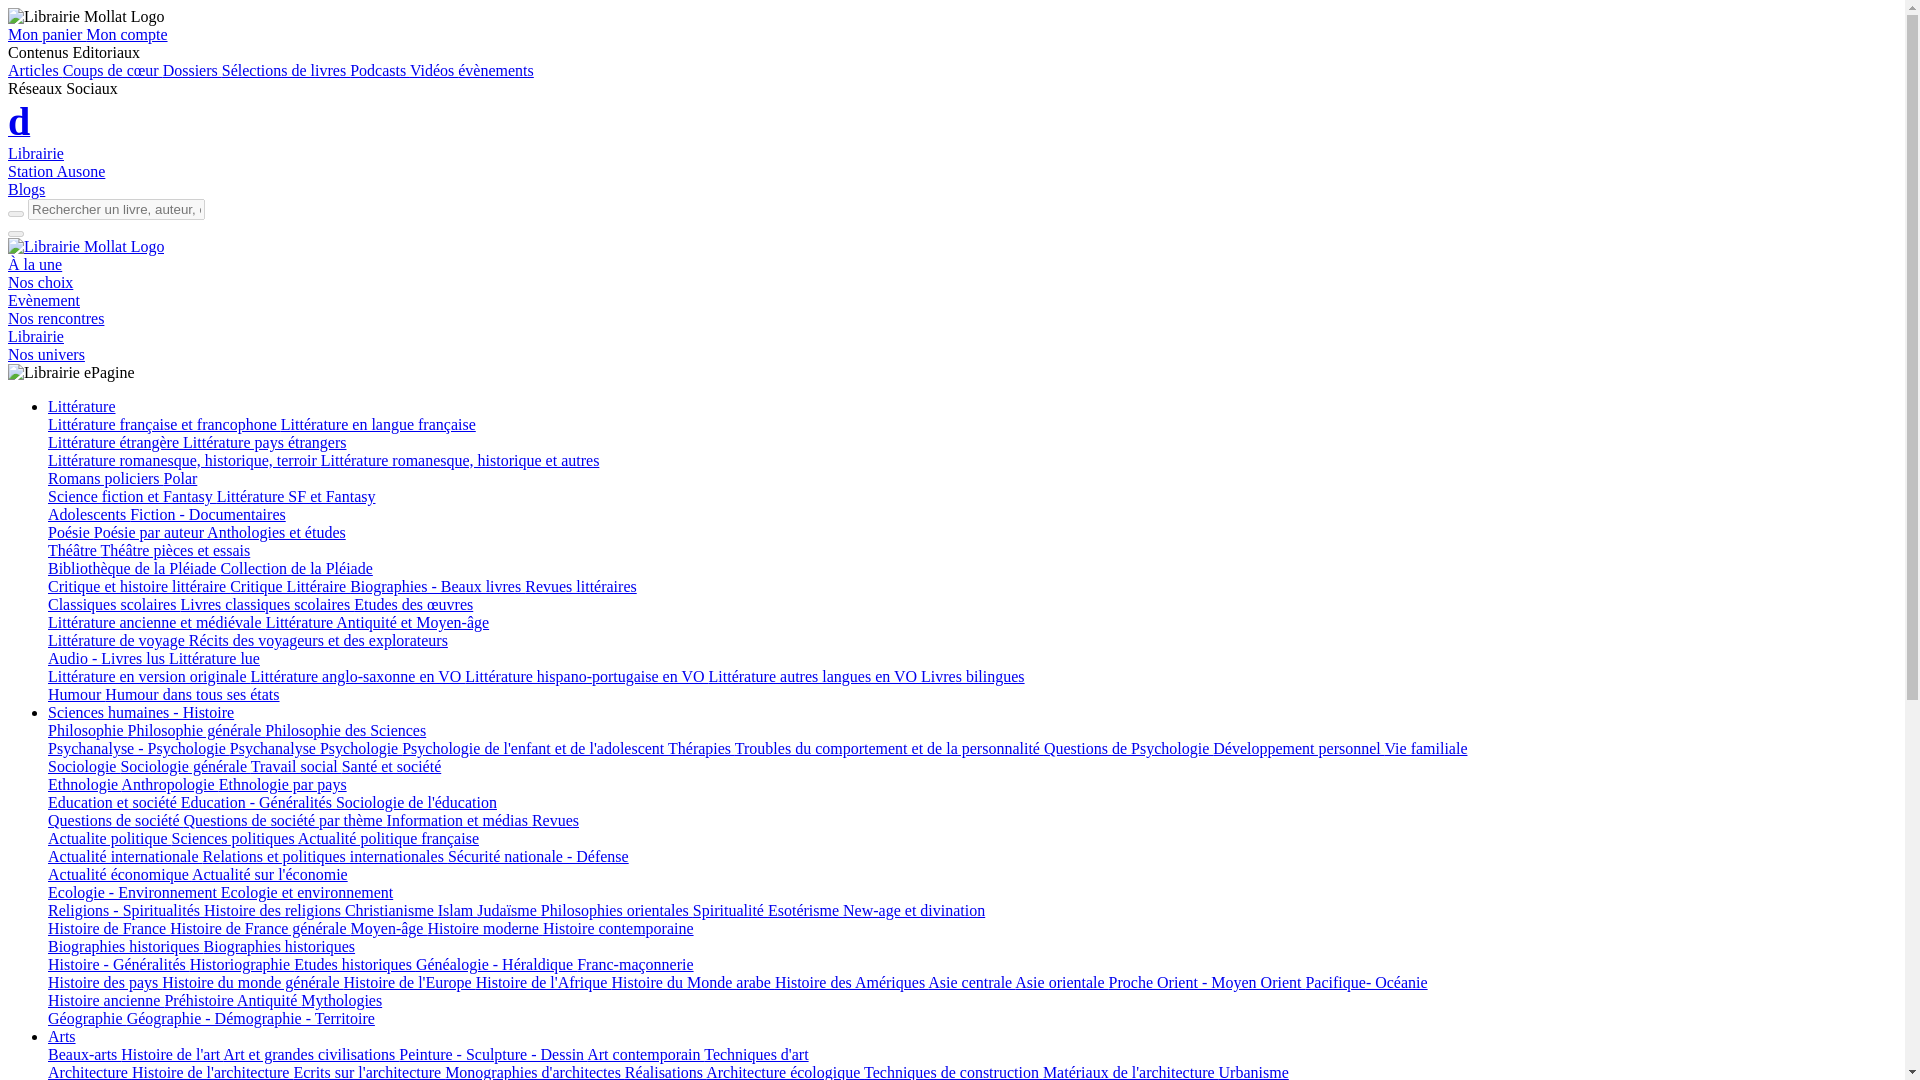  What do you see at coordinates (380, 70) in the screenshot?
I see `Podcasts` at bounding box center [380, 70].